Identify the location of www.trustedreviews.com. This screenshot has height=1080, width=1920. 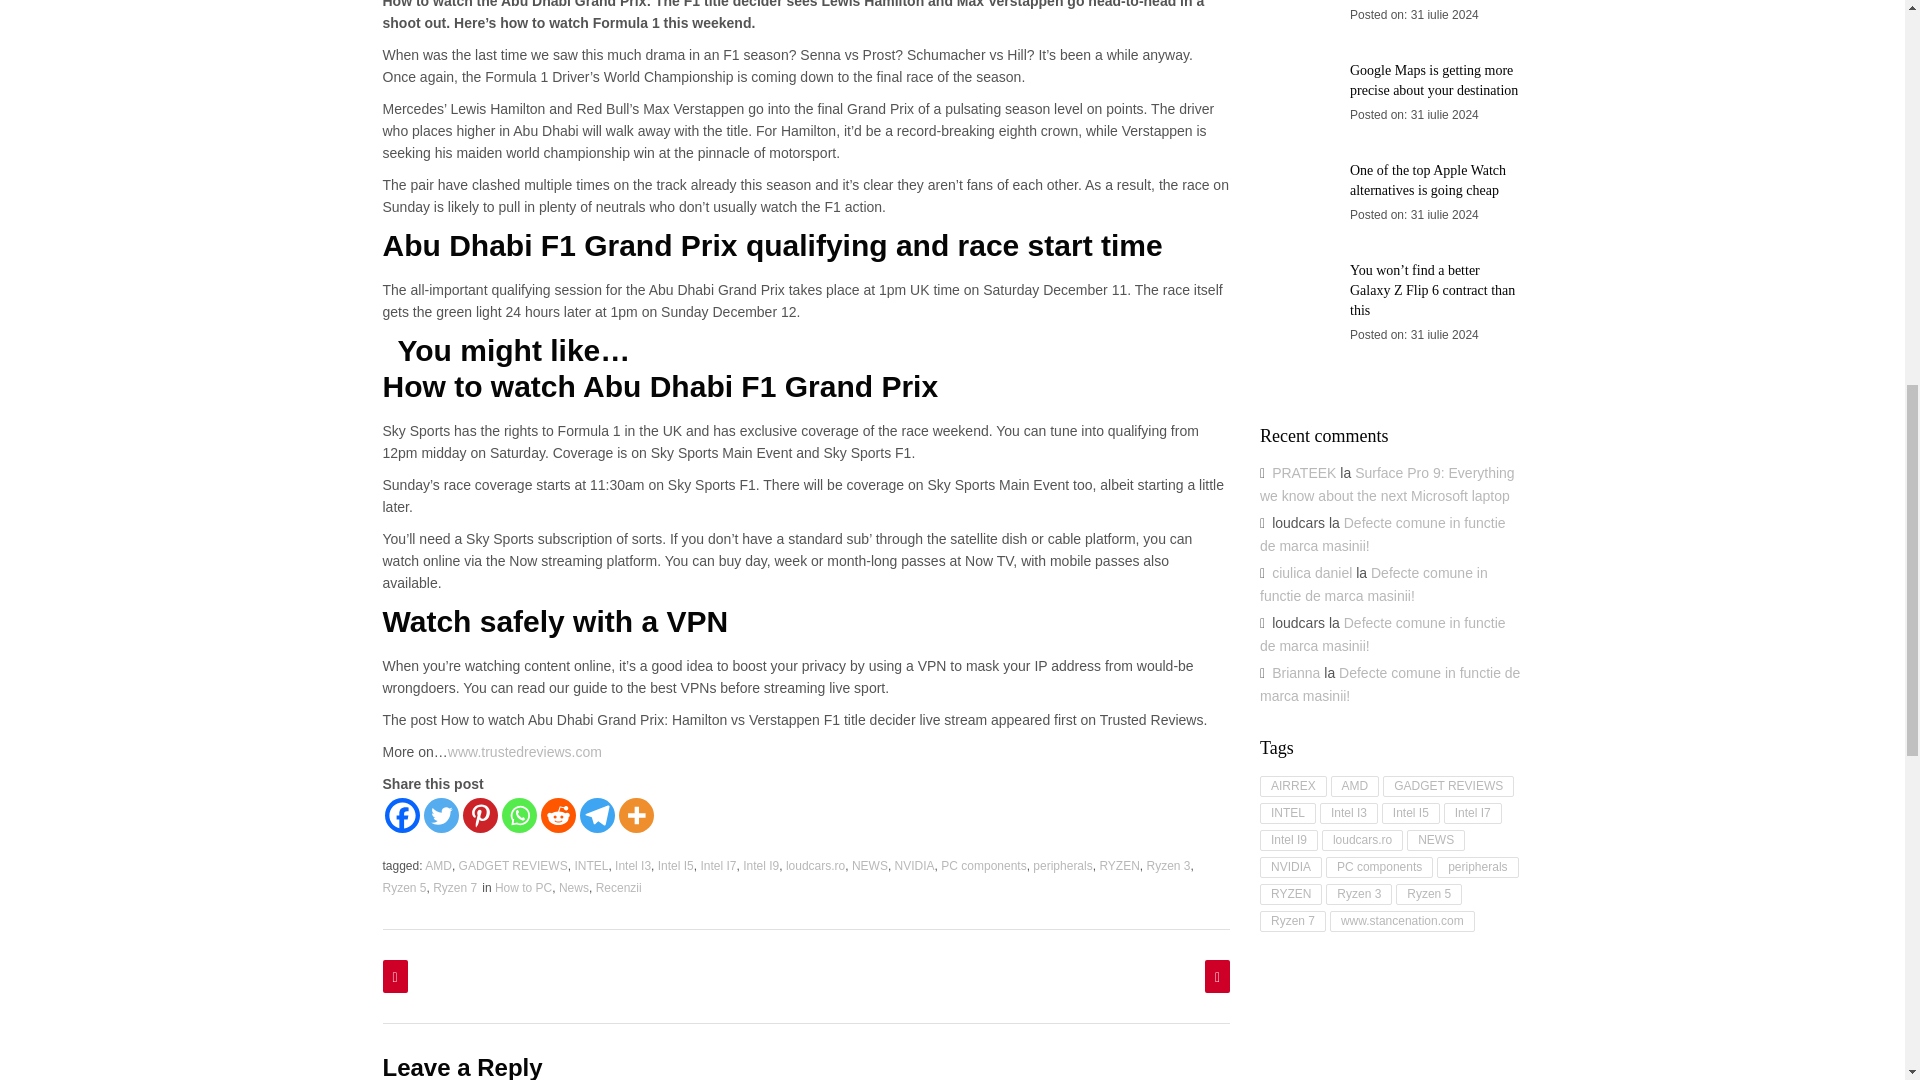
(524, 752).